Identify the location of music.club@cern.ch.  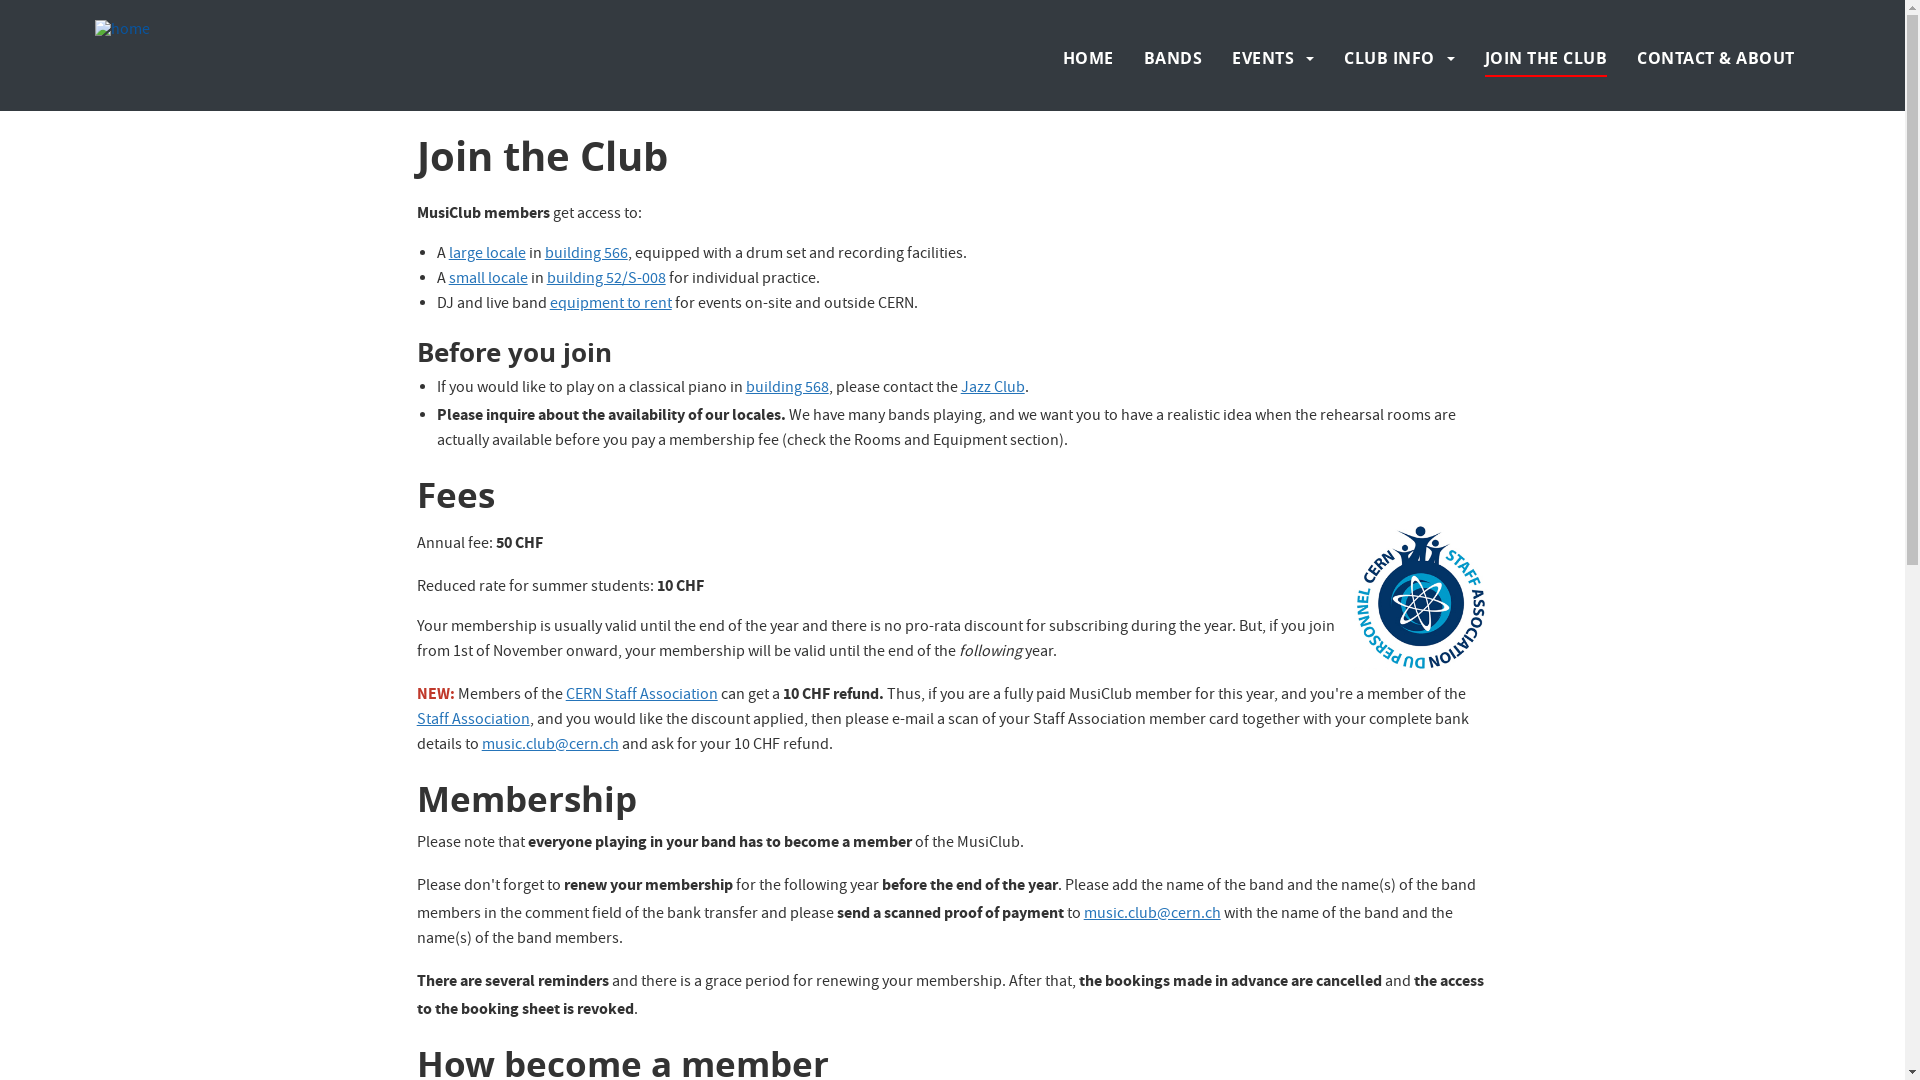
(550, 746).